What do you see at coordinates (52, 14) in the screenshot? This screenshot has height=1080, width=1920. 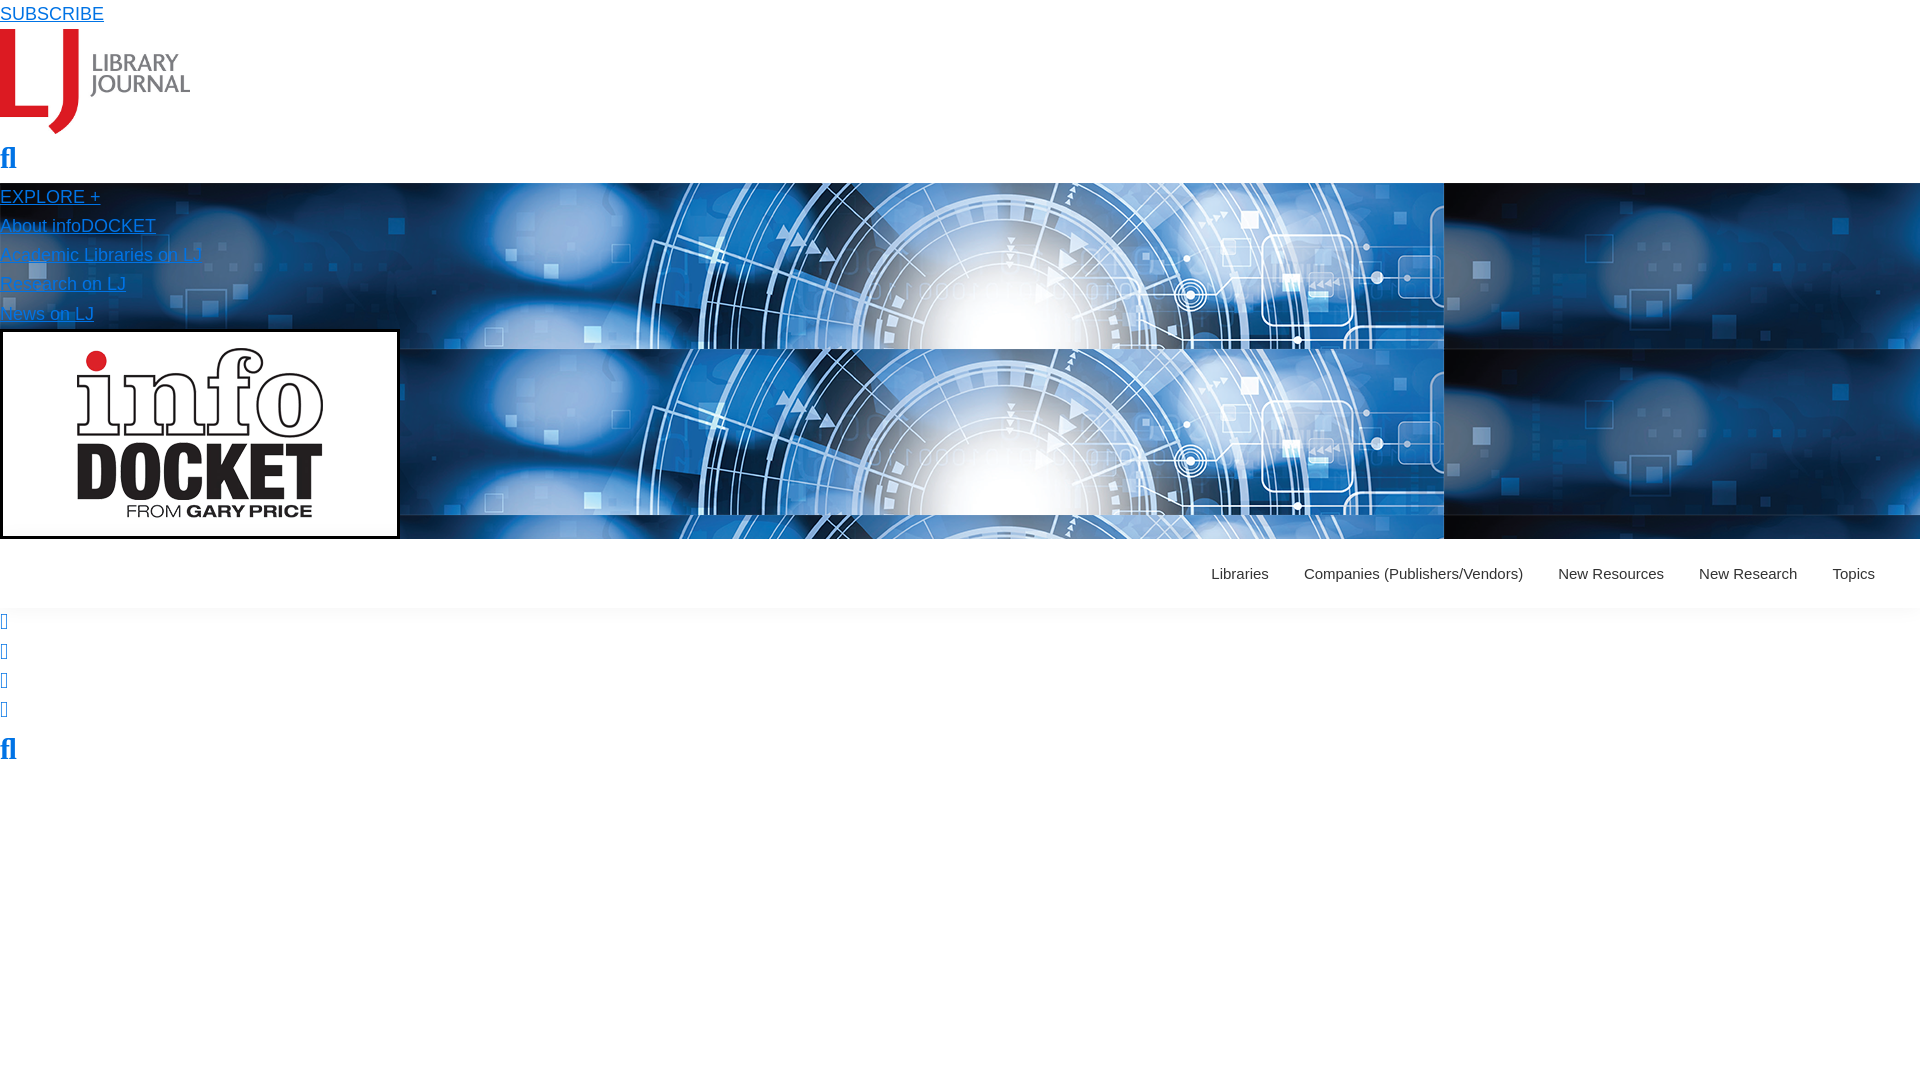 I see `SUBSCRIBE` at bounding box center [52, 14].